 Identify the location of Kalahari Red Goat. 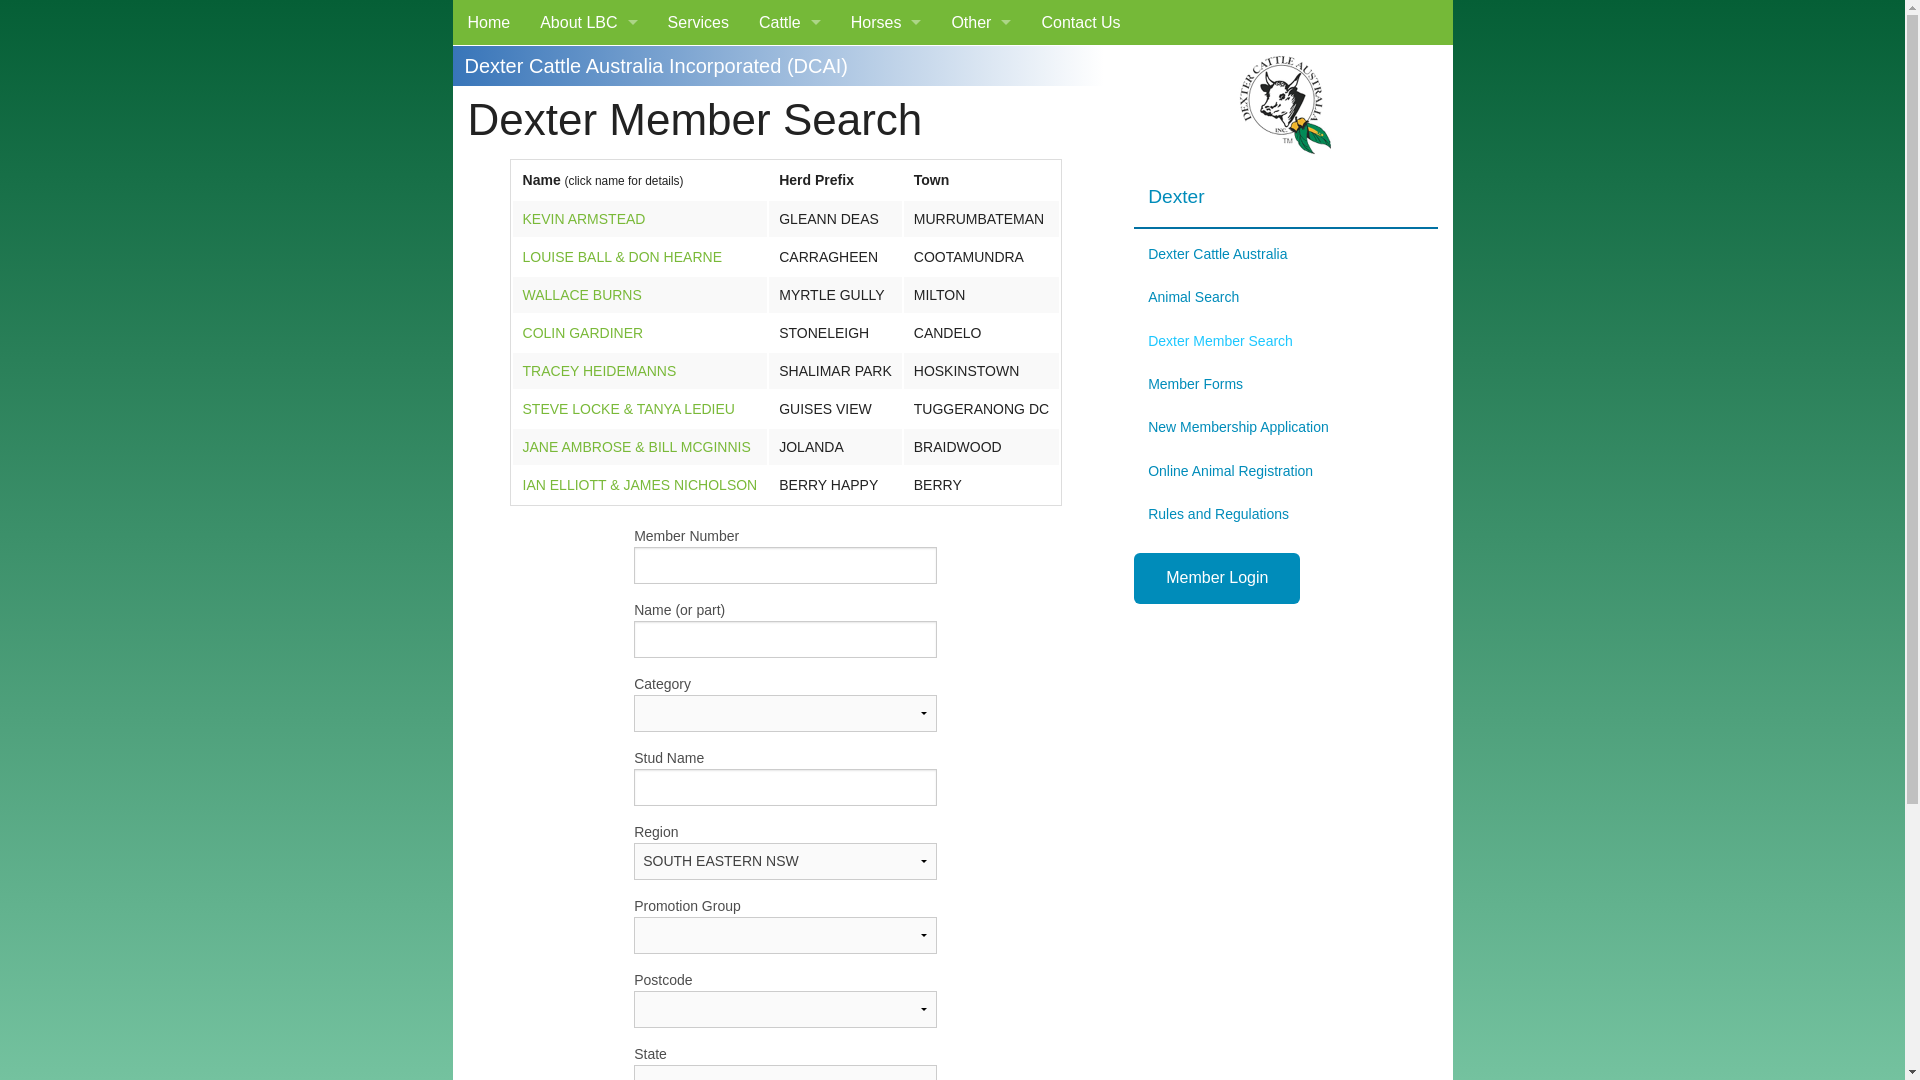
(981, 112).